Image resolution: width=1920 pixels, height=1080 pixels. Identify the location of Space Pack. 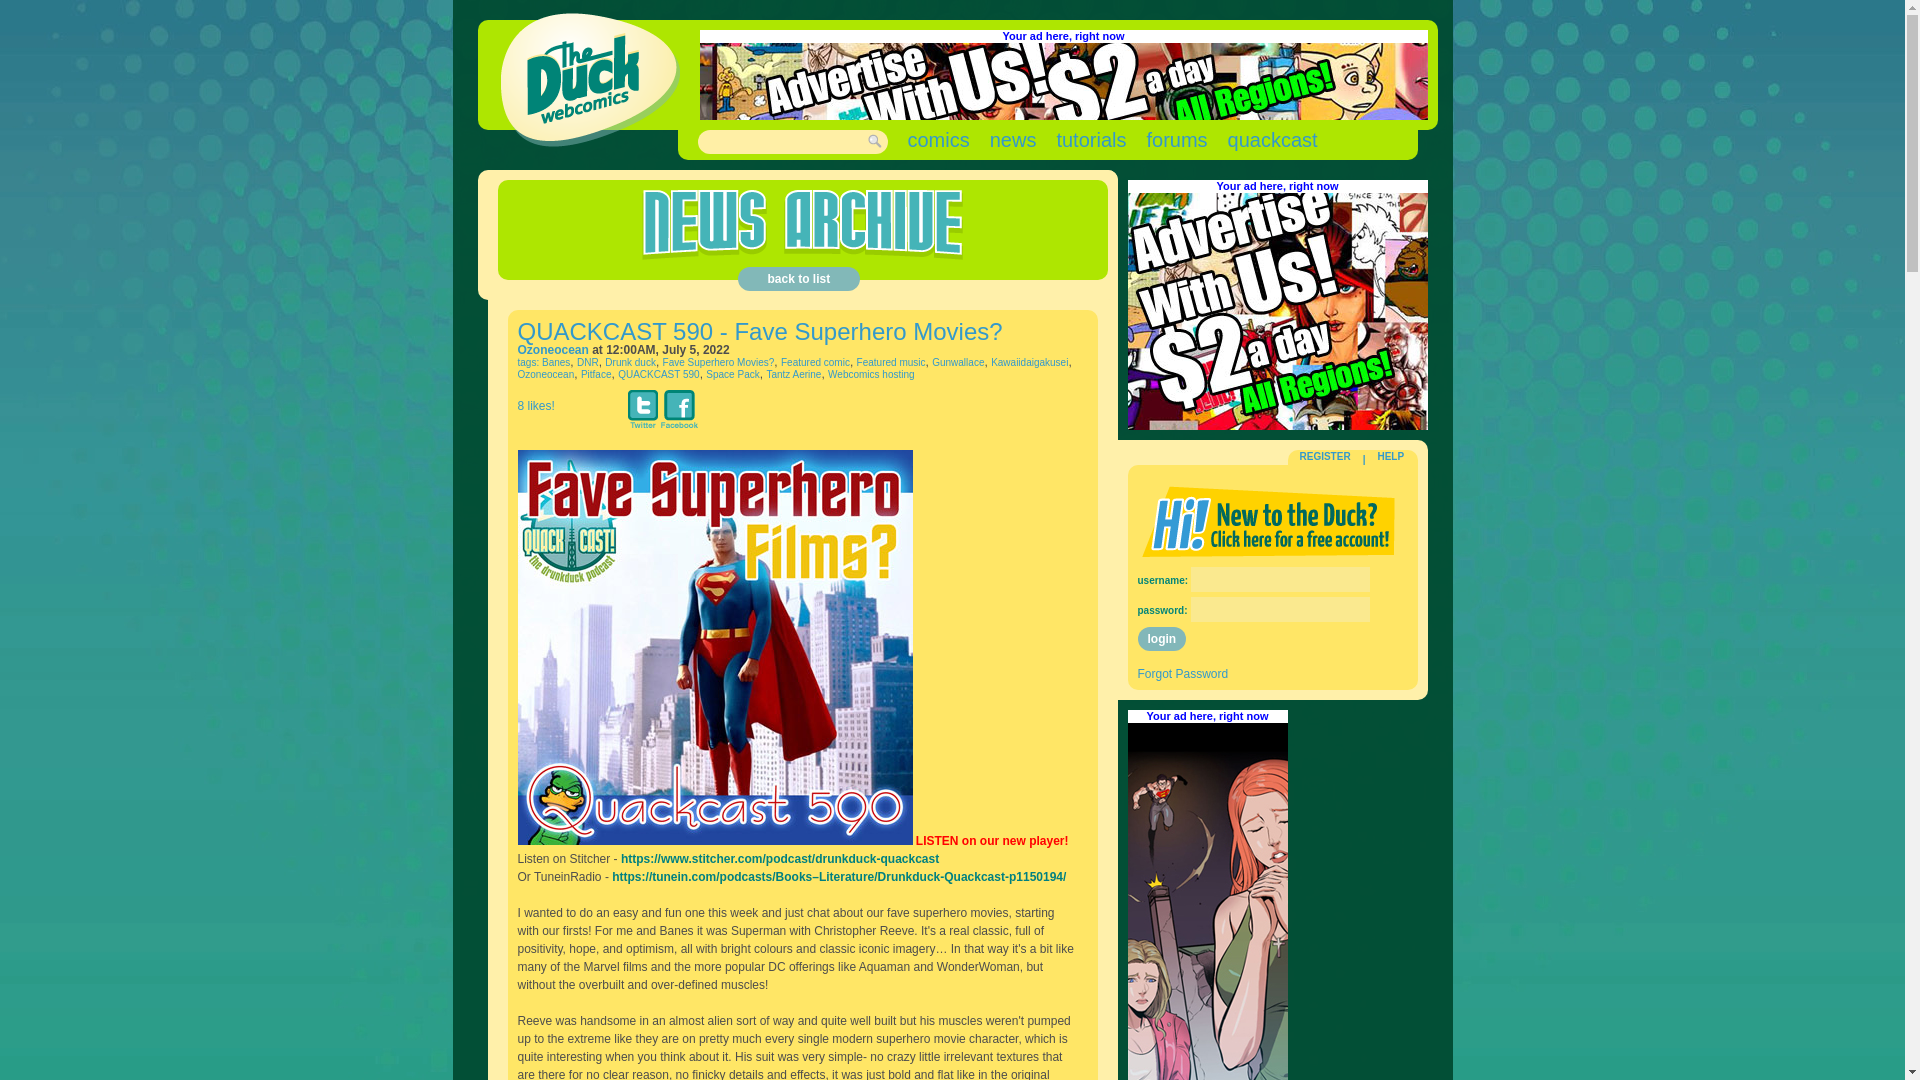
(732, 374).